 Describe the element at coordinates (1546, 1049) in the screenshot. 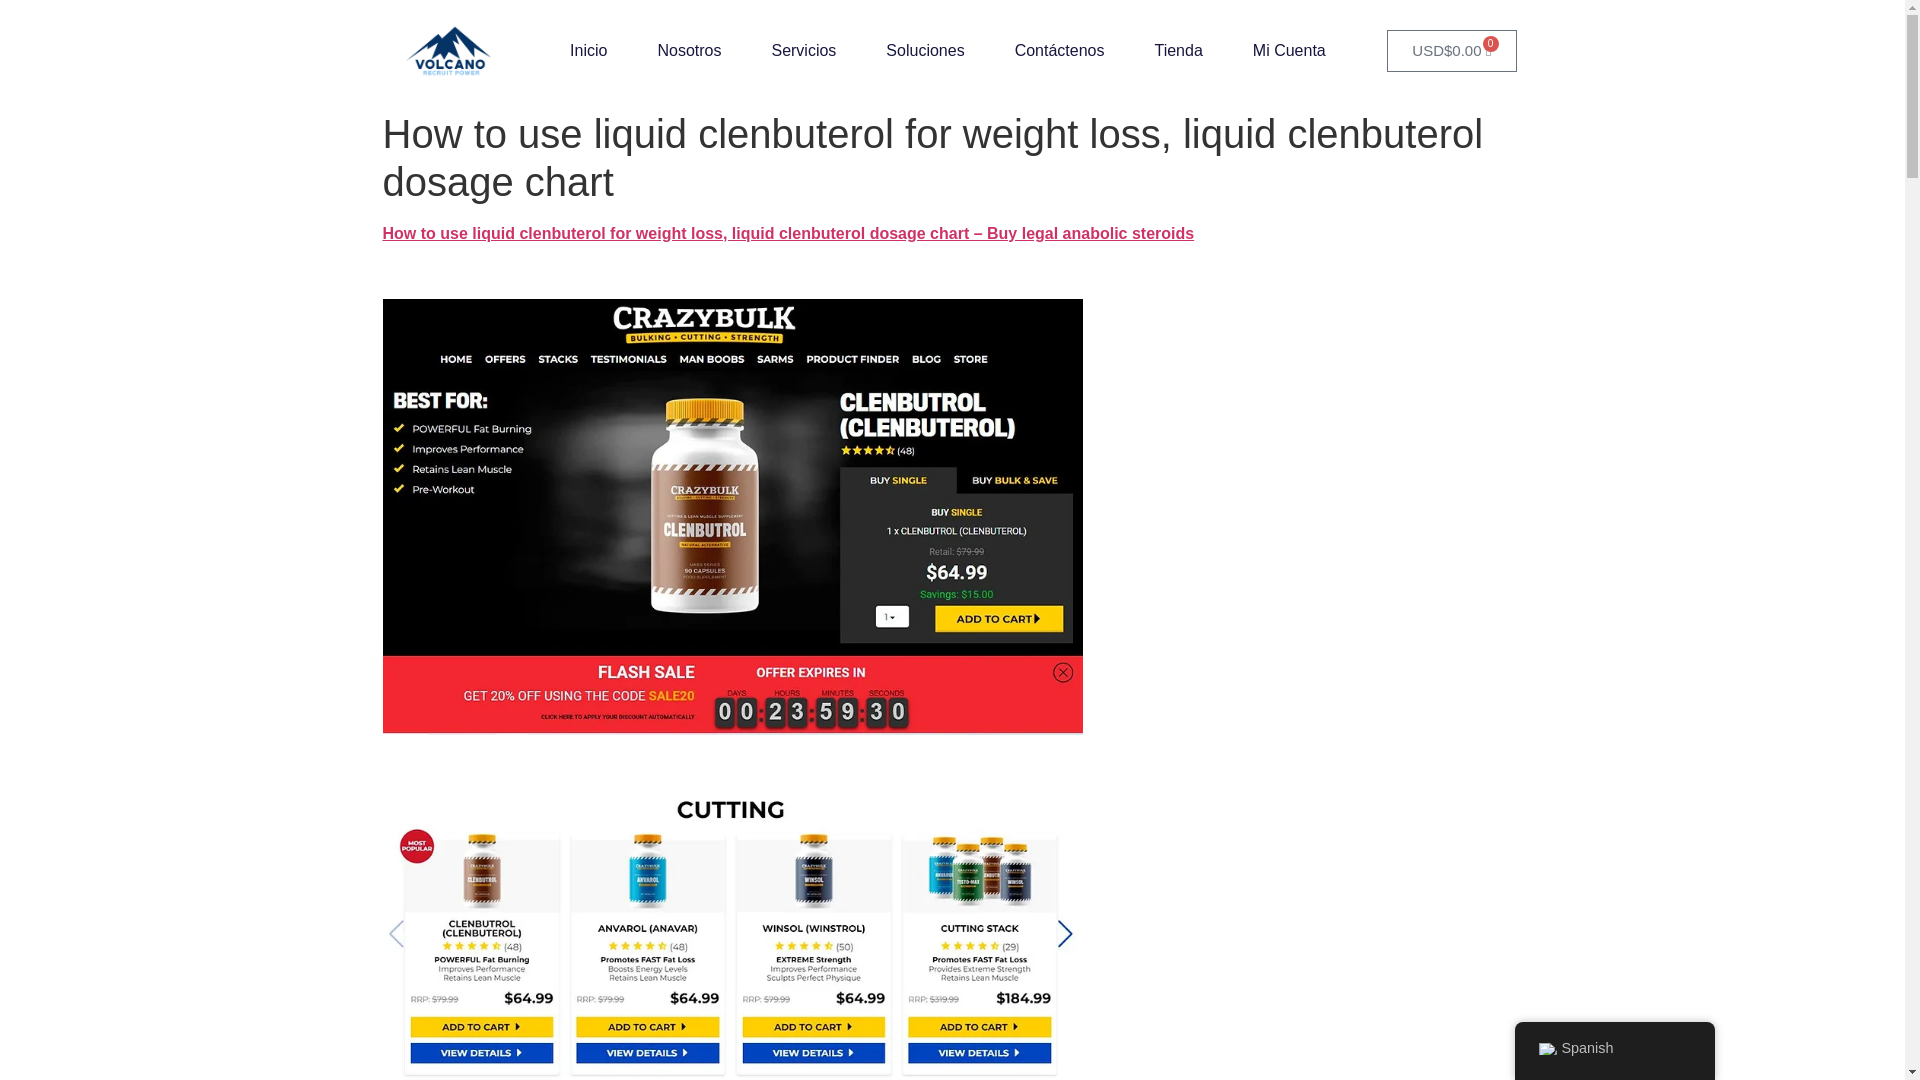

I see `Spanish` at that location.